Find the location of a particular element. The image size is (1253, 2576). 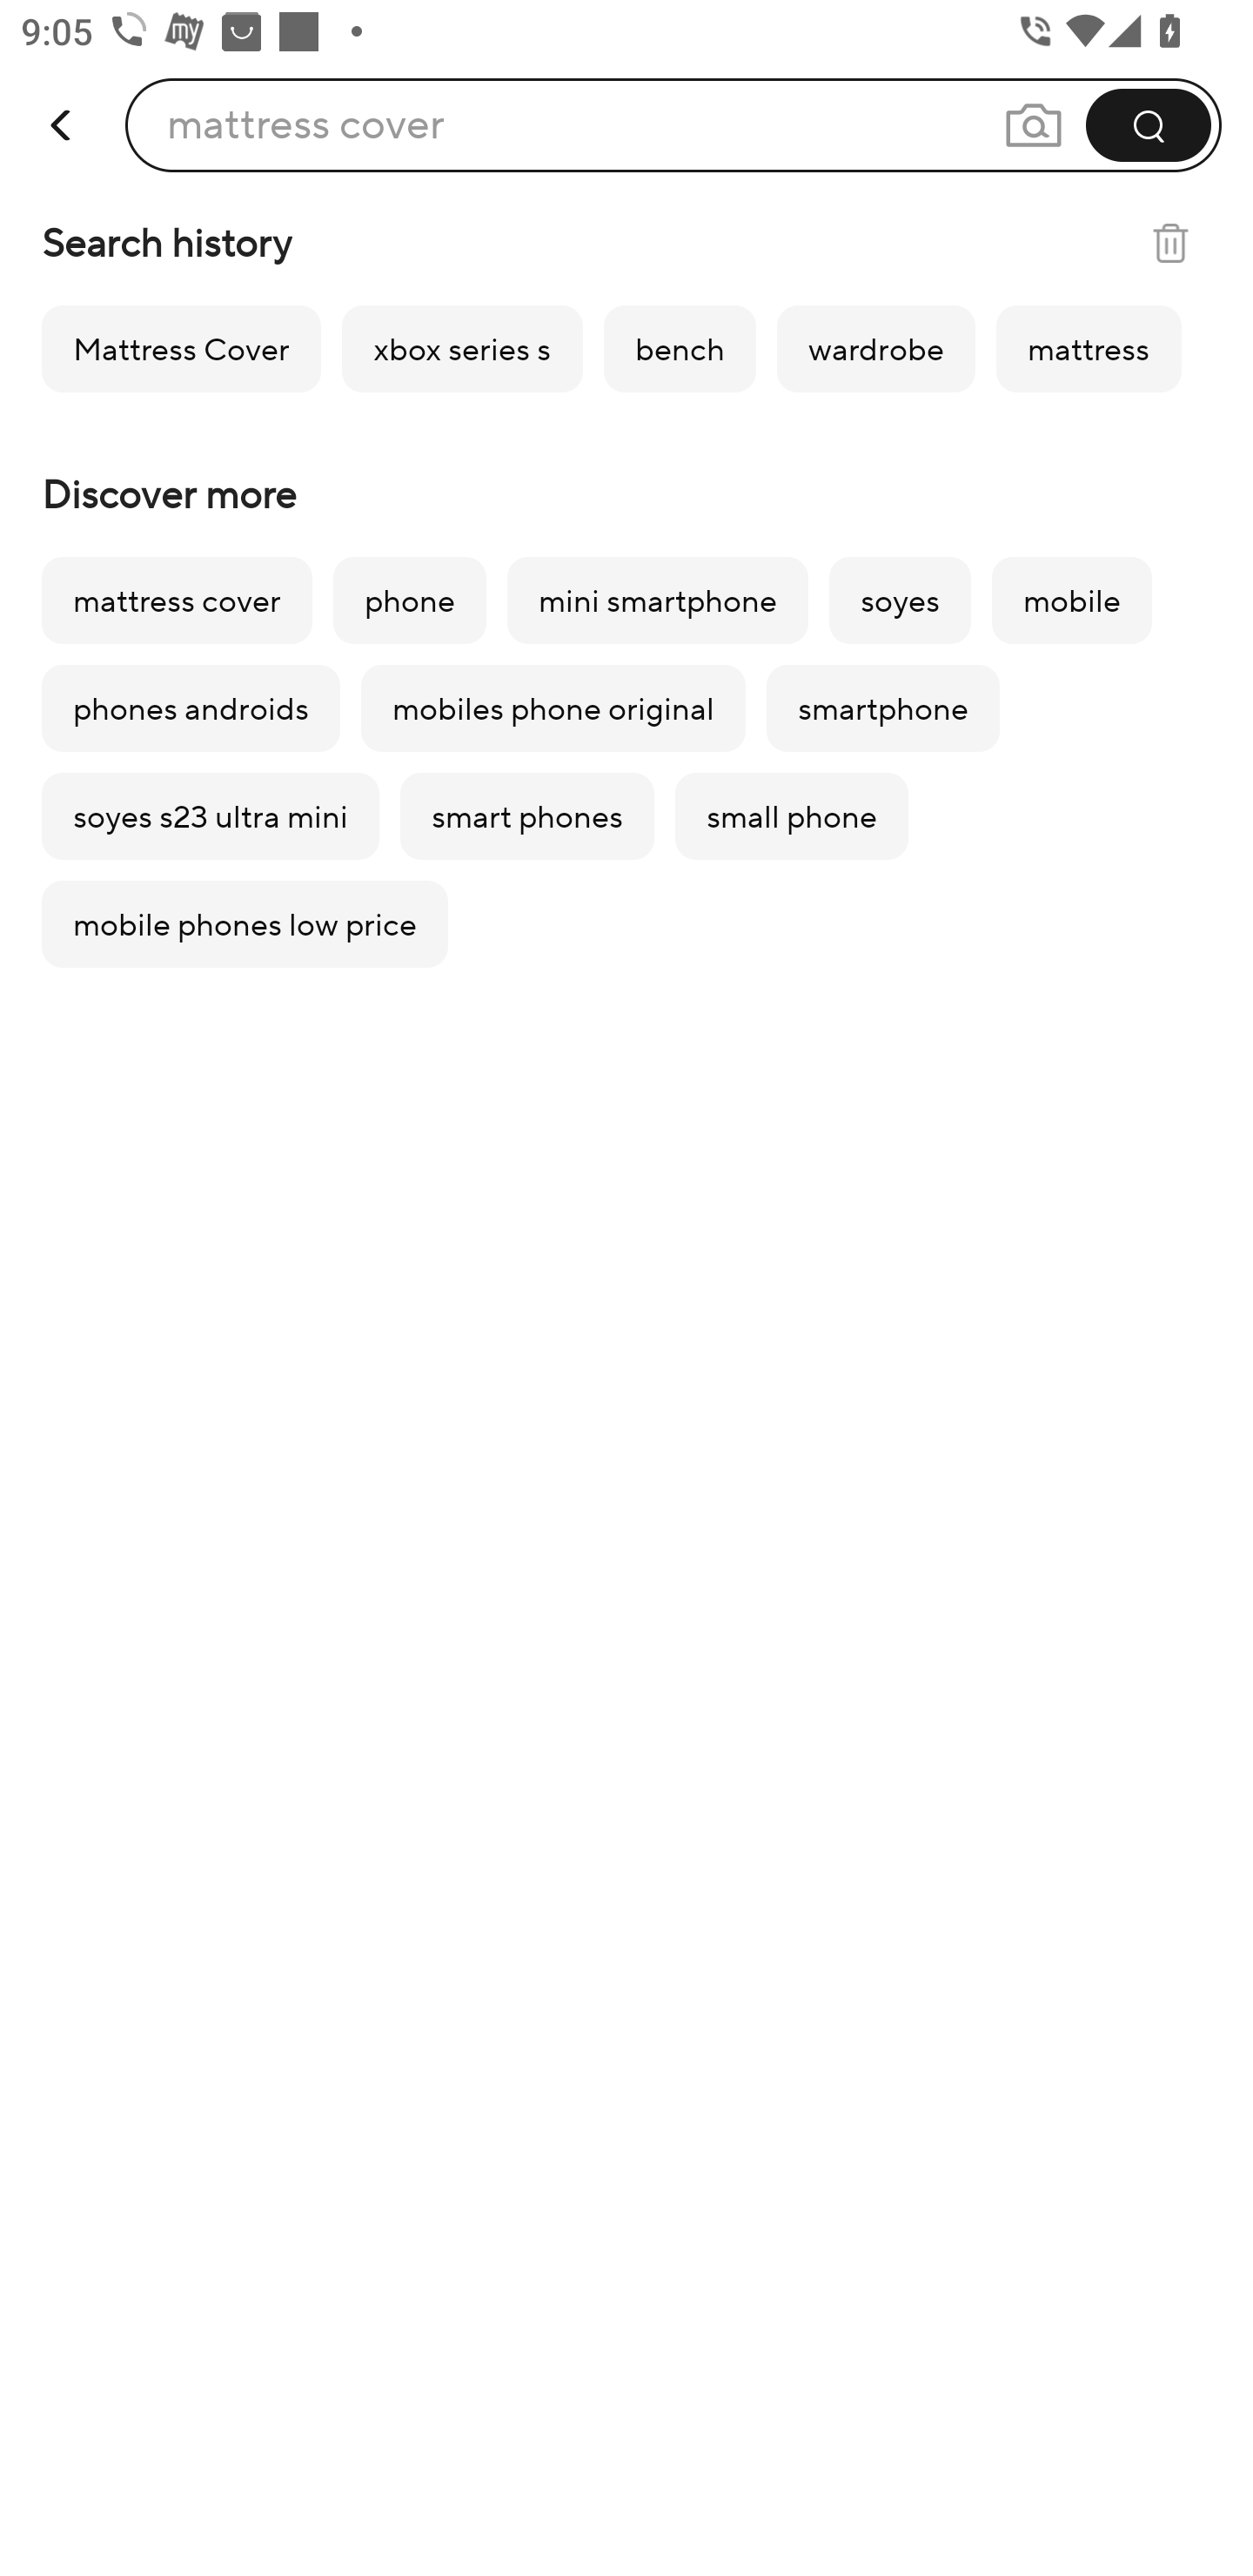

smartphone is located at coordinates (883, 708).